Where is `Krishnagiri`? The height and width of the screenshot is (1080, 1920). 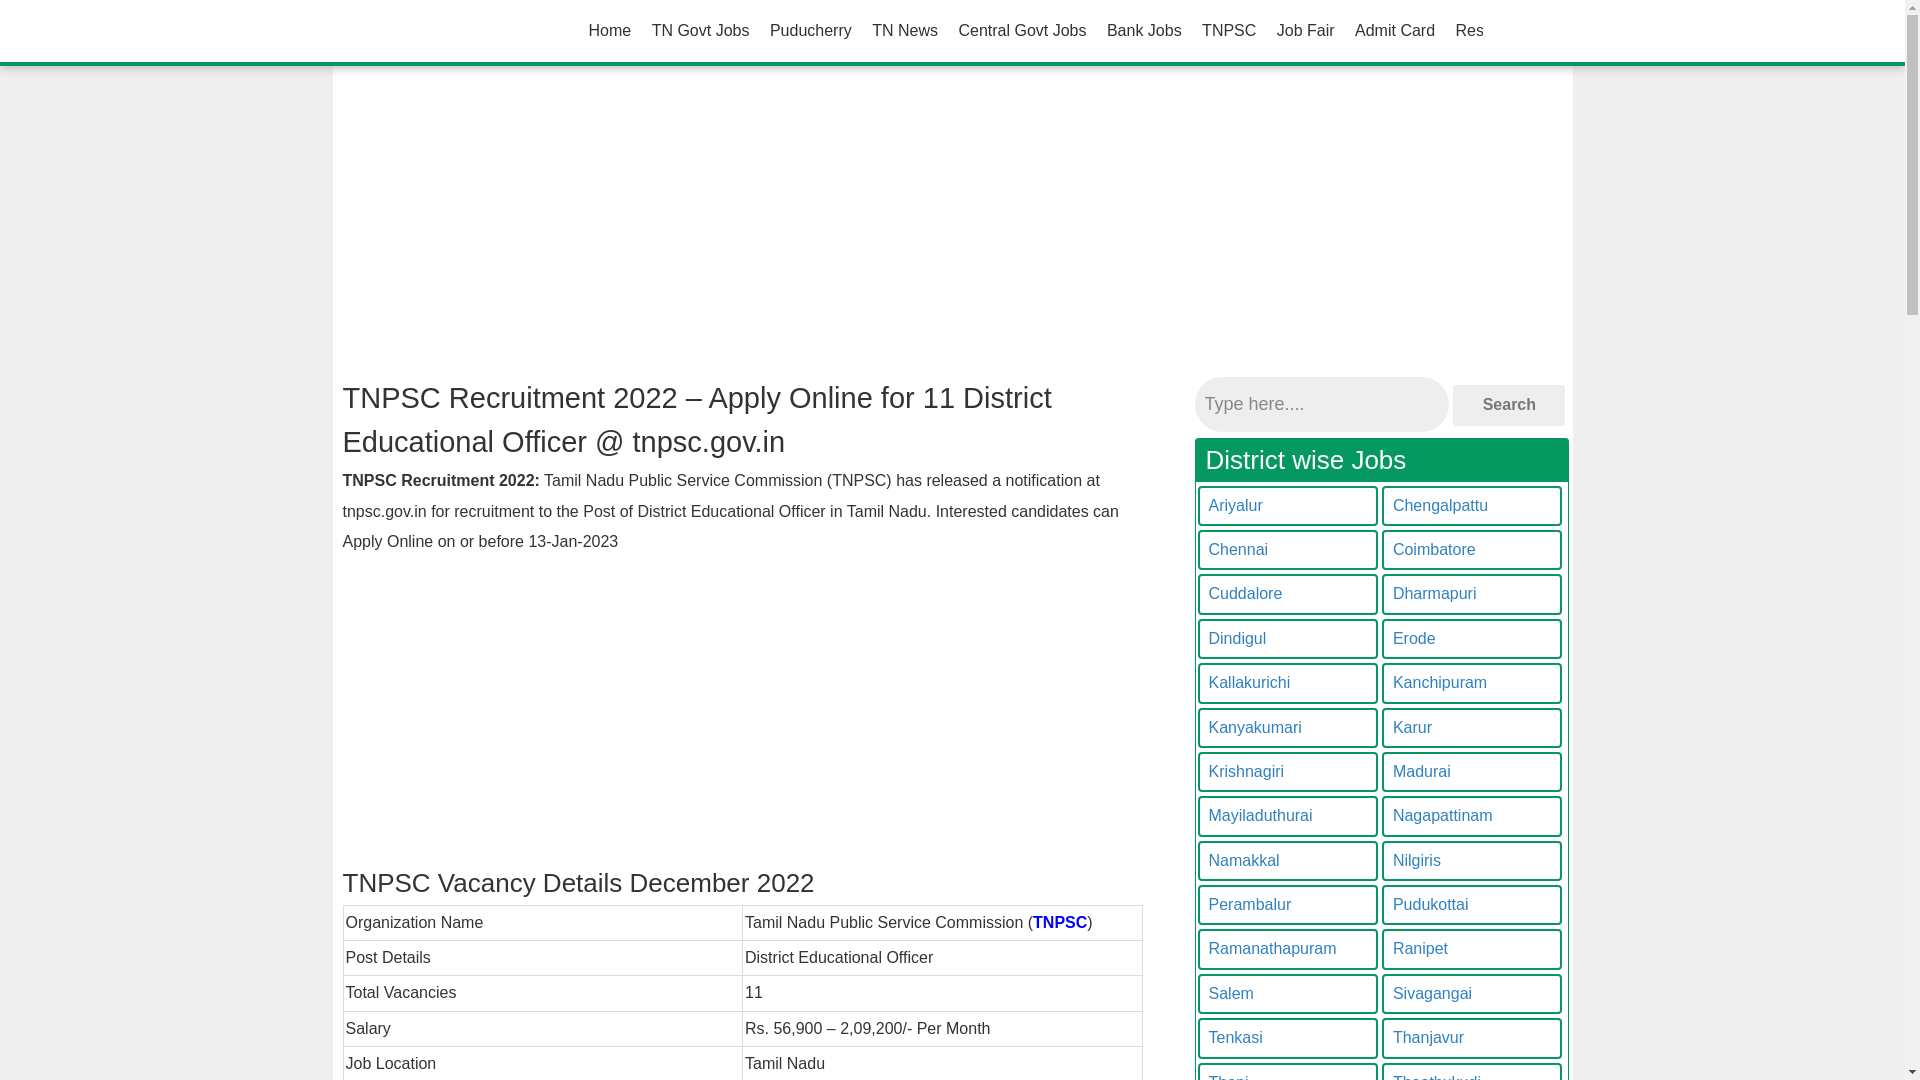 Krishnagiri is located at coordinates (1288, 771).